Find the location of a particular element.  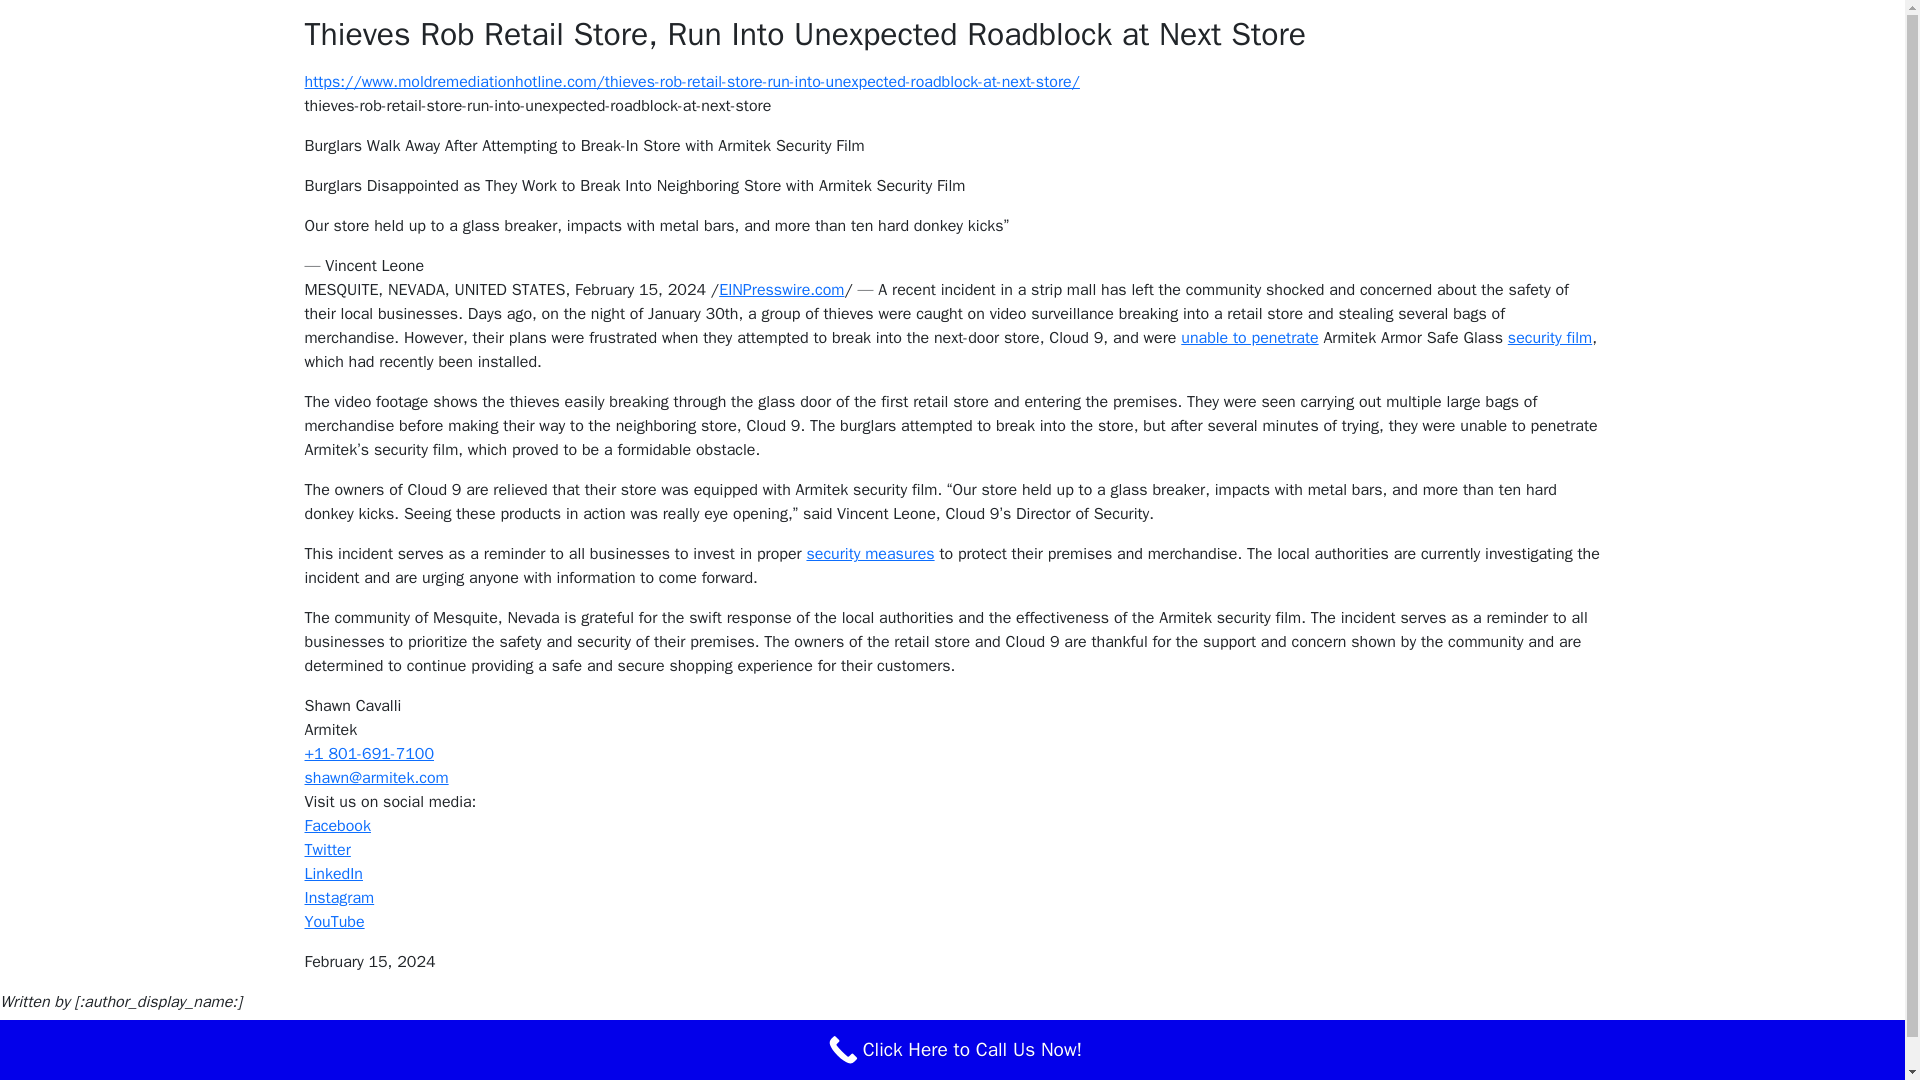

Facebook is located at coordinates (336, 826).